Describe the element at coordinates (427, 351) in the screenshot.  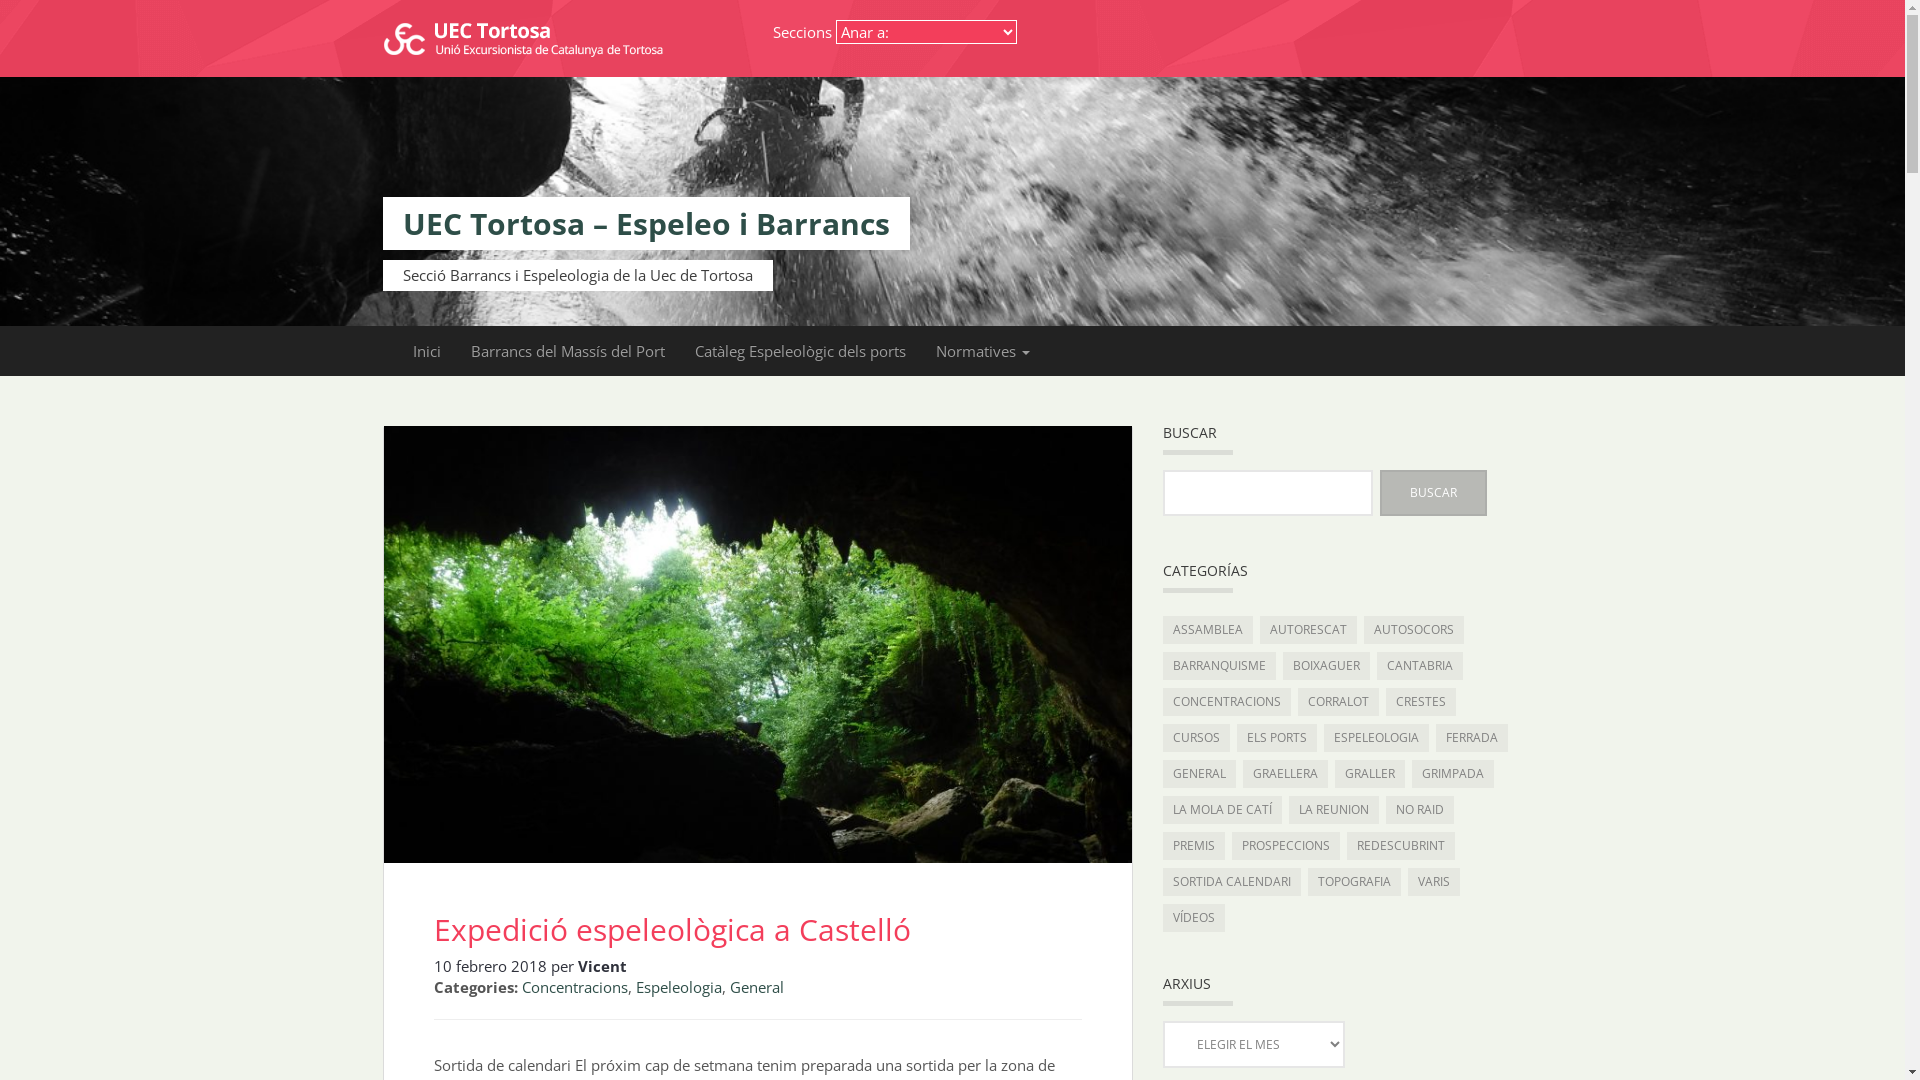
I see `Inici` at that location.